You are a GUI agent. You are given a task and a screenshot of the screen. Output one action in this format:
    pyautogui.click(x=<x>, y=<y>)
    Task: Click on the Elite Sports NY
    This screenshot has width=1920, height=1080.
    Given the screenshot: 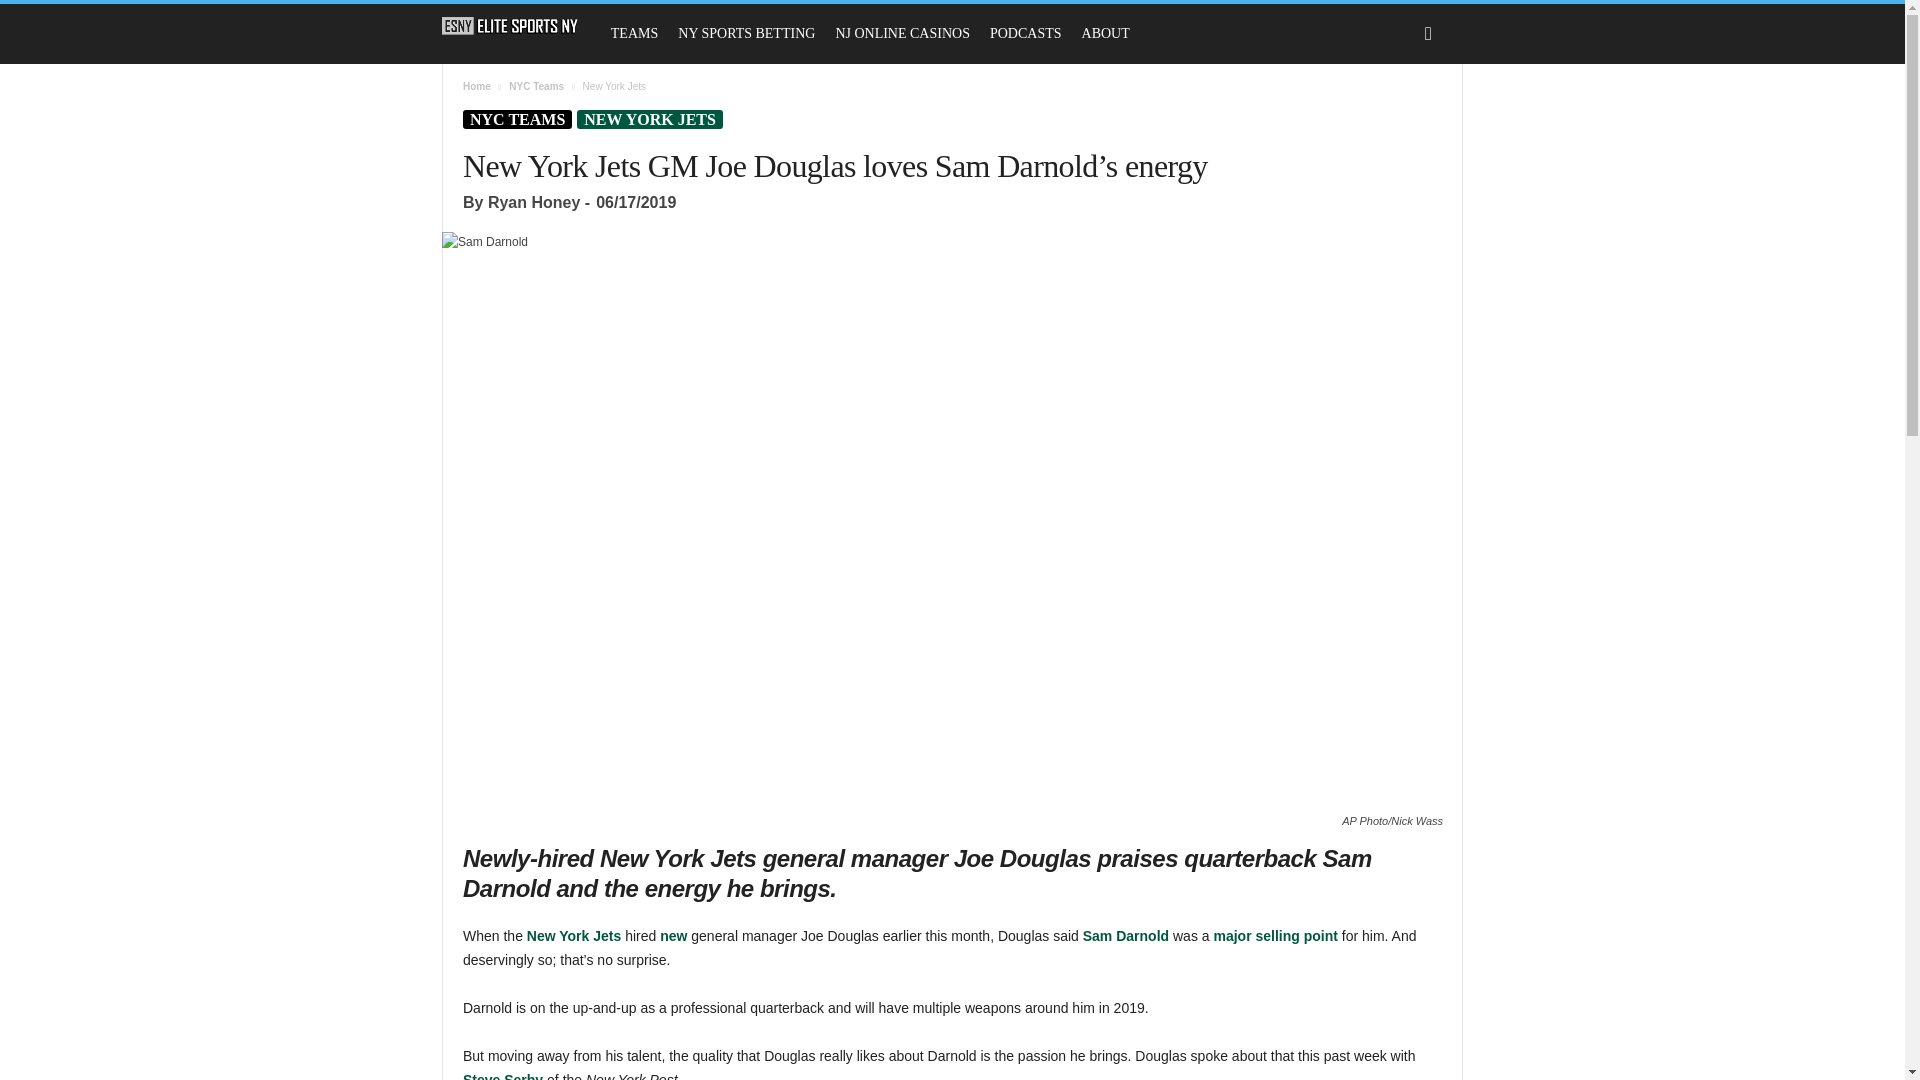 What is the action you would take?
    pyautogui.click(x=510, y=26)
    